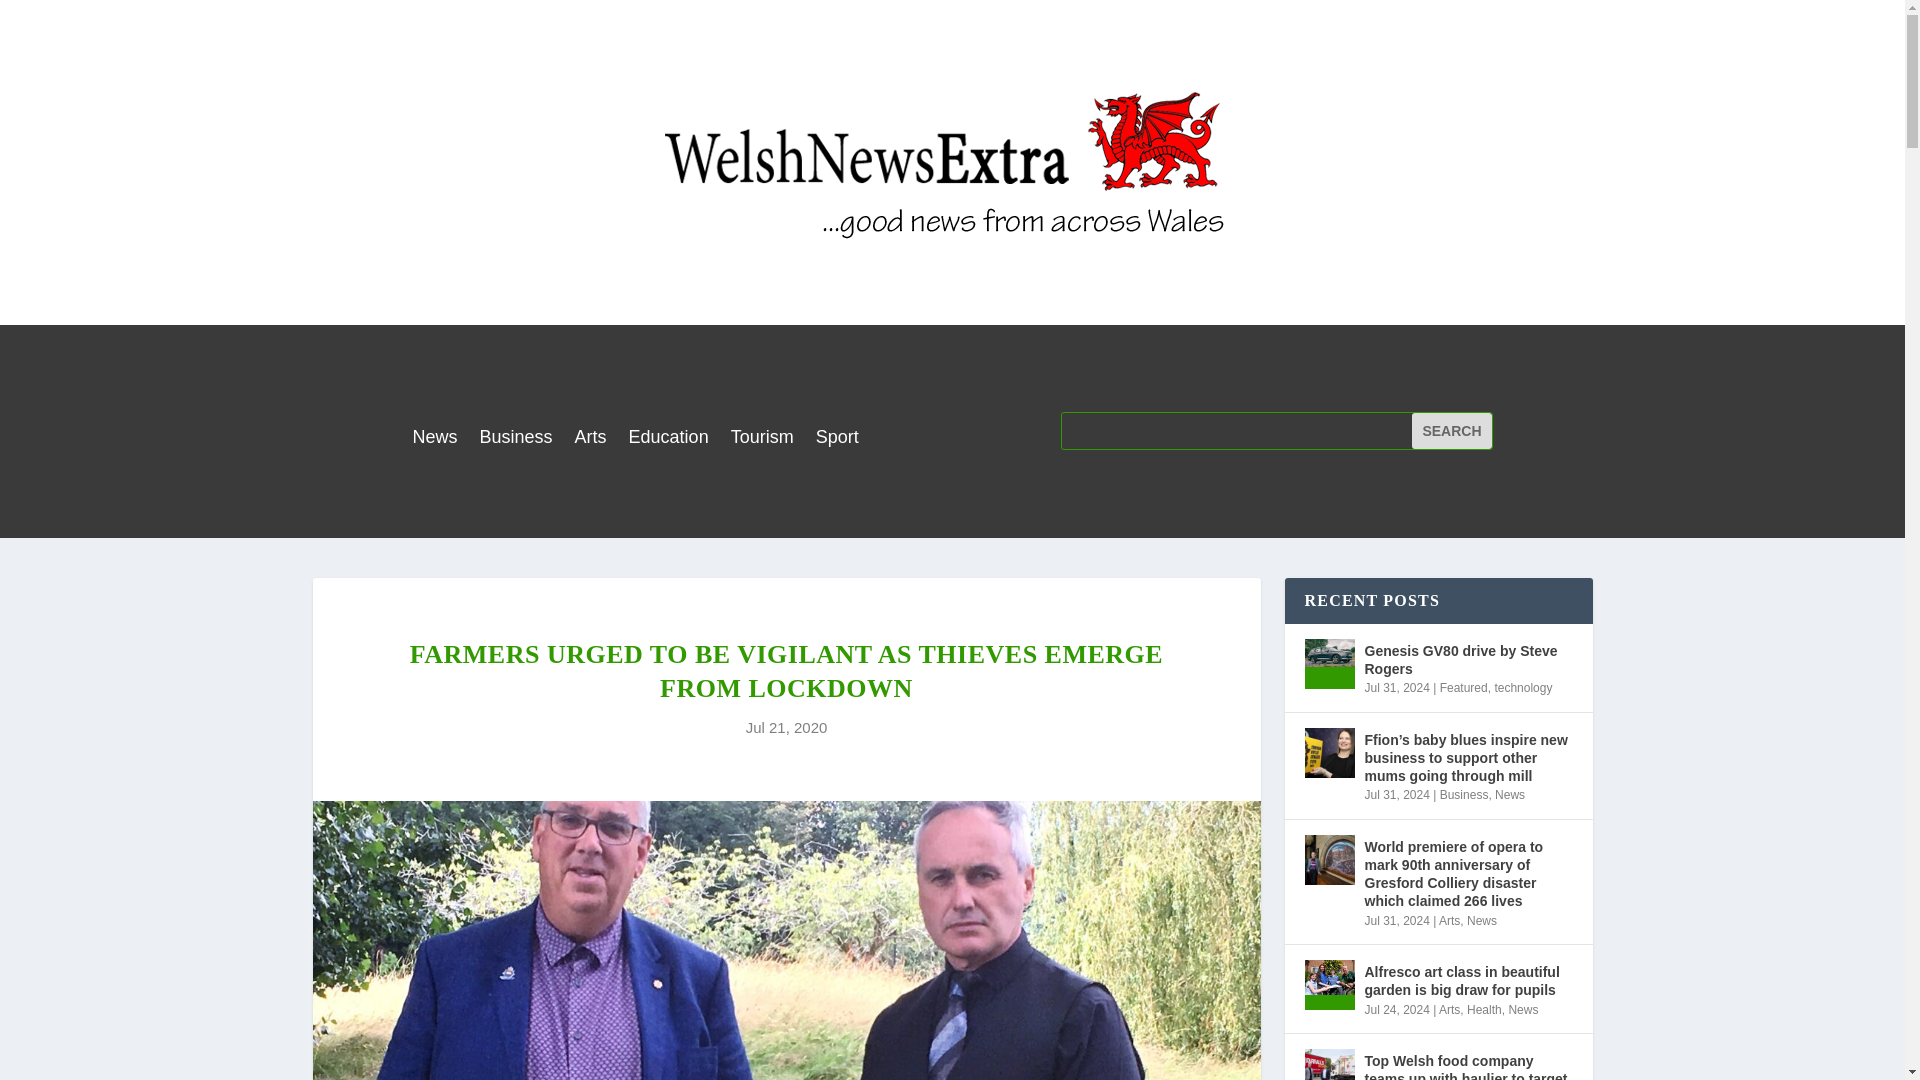 Image resolution: width=1920 pixels, height=1080 pixels. What do you see at coordinates (1468, 660) in the screenshot?
I see `Genesis GV80 drive by Steve Rogers` at bounding box center [1468, 660].